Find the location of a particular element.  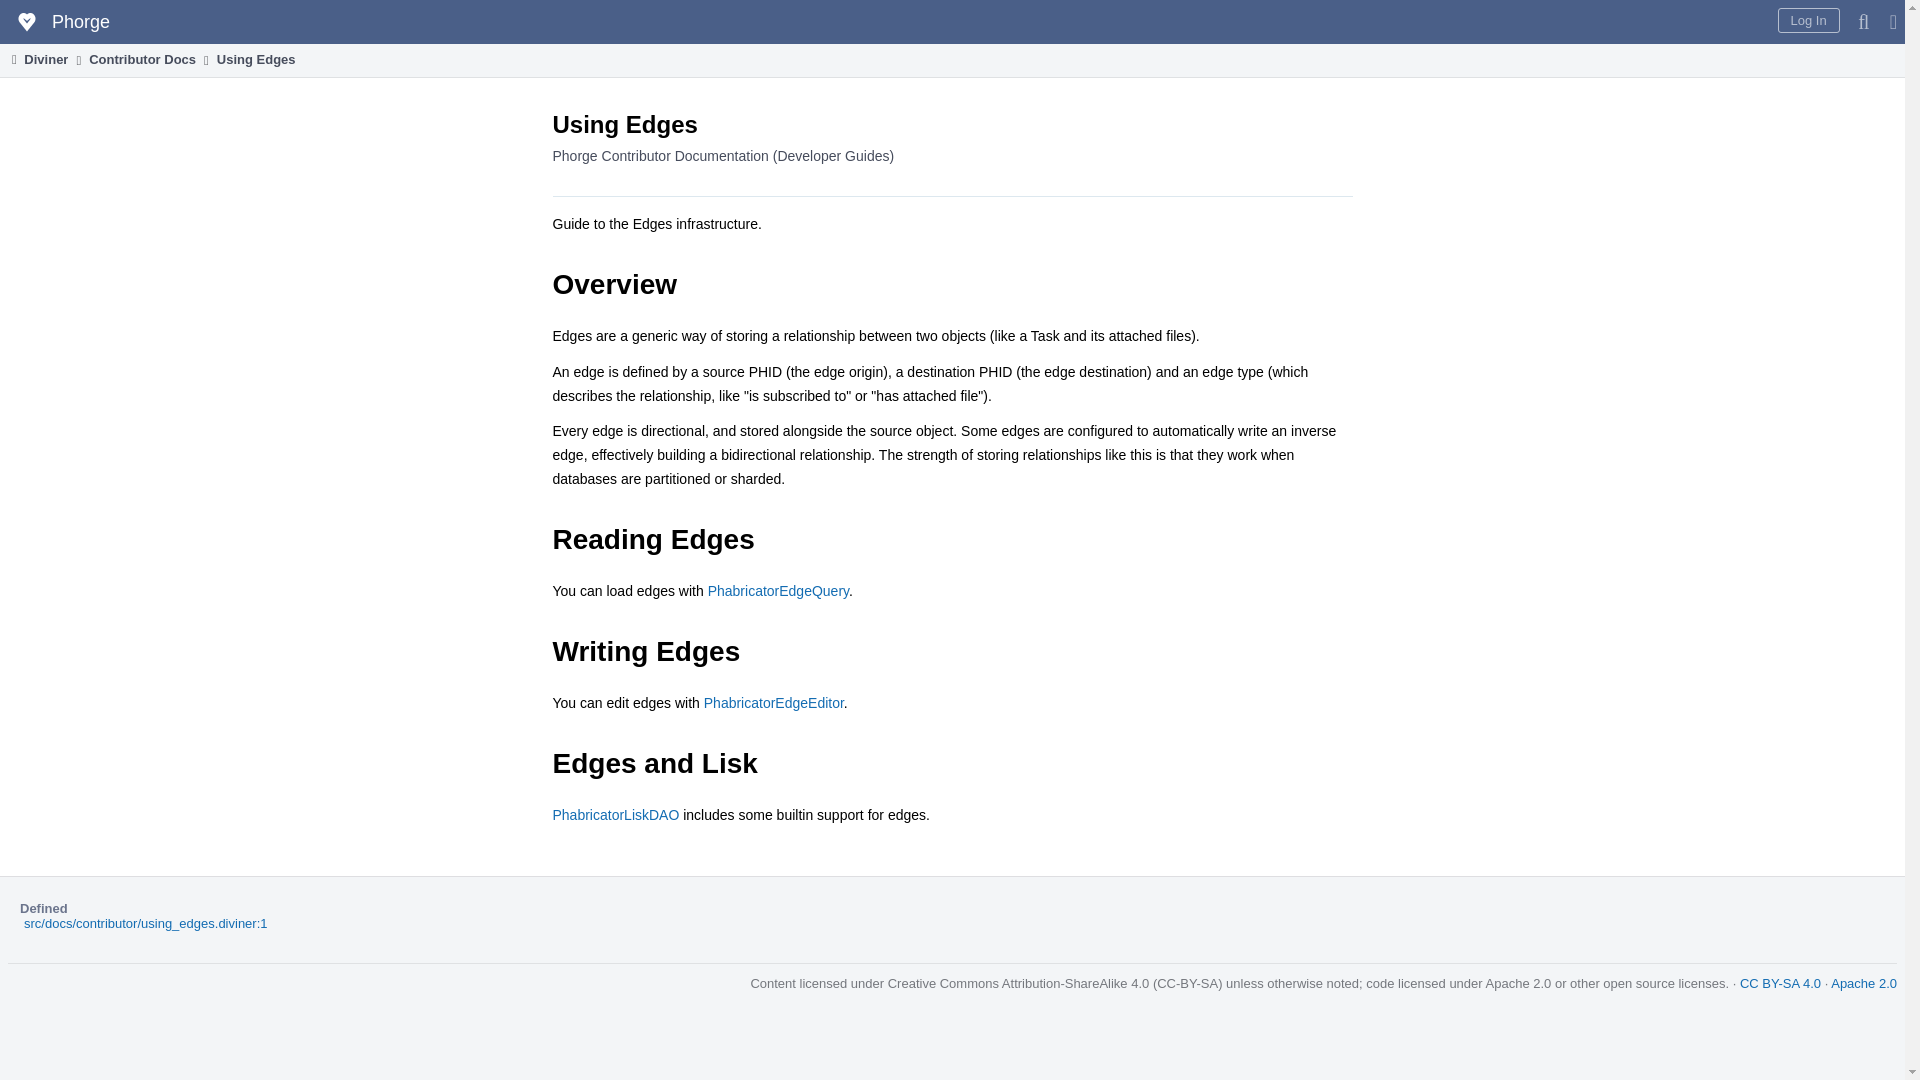

PhabricatorEdgeEditor is located at coordinates (774, 702).